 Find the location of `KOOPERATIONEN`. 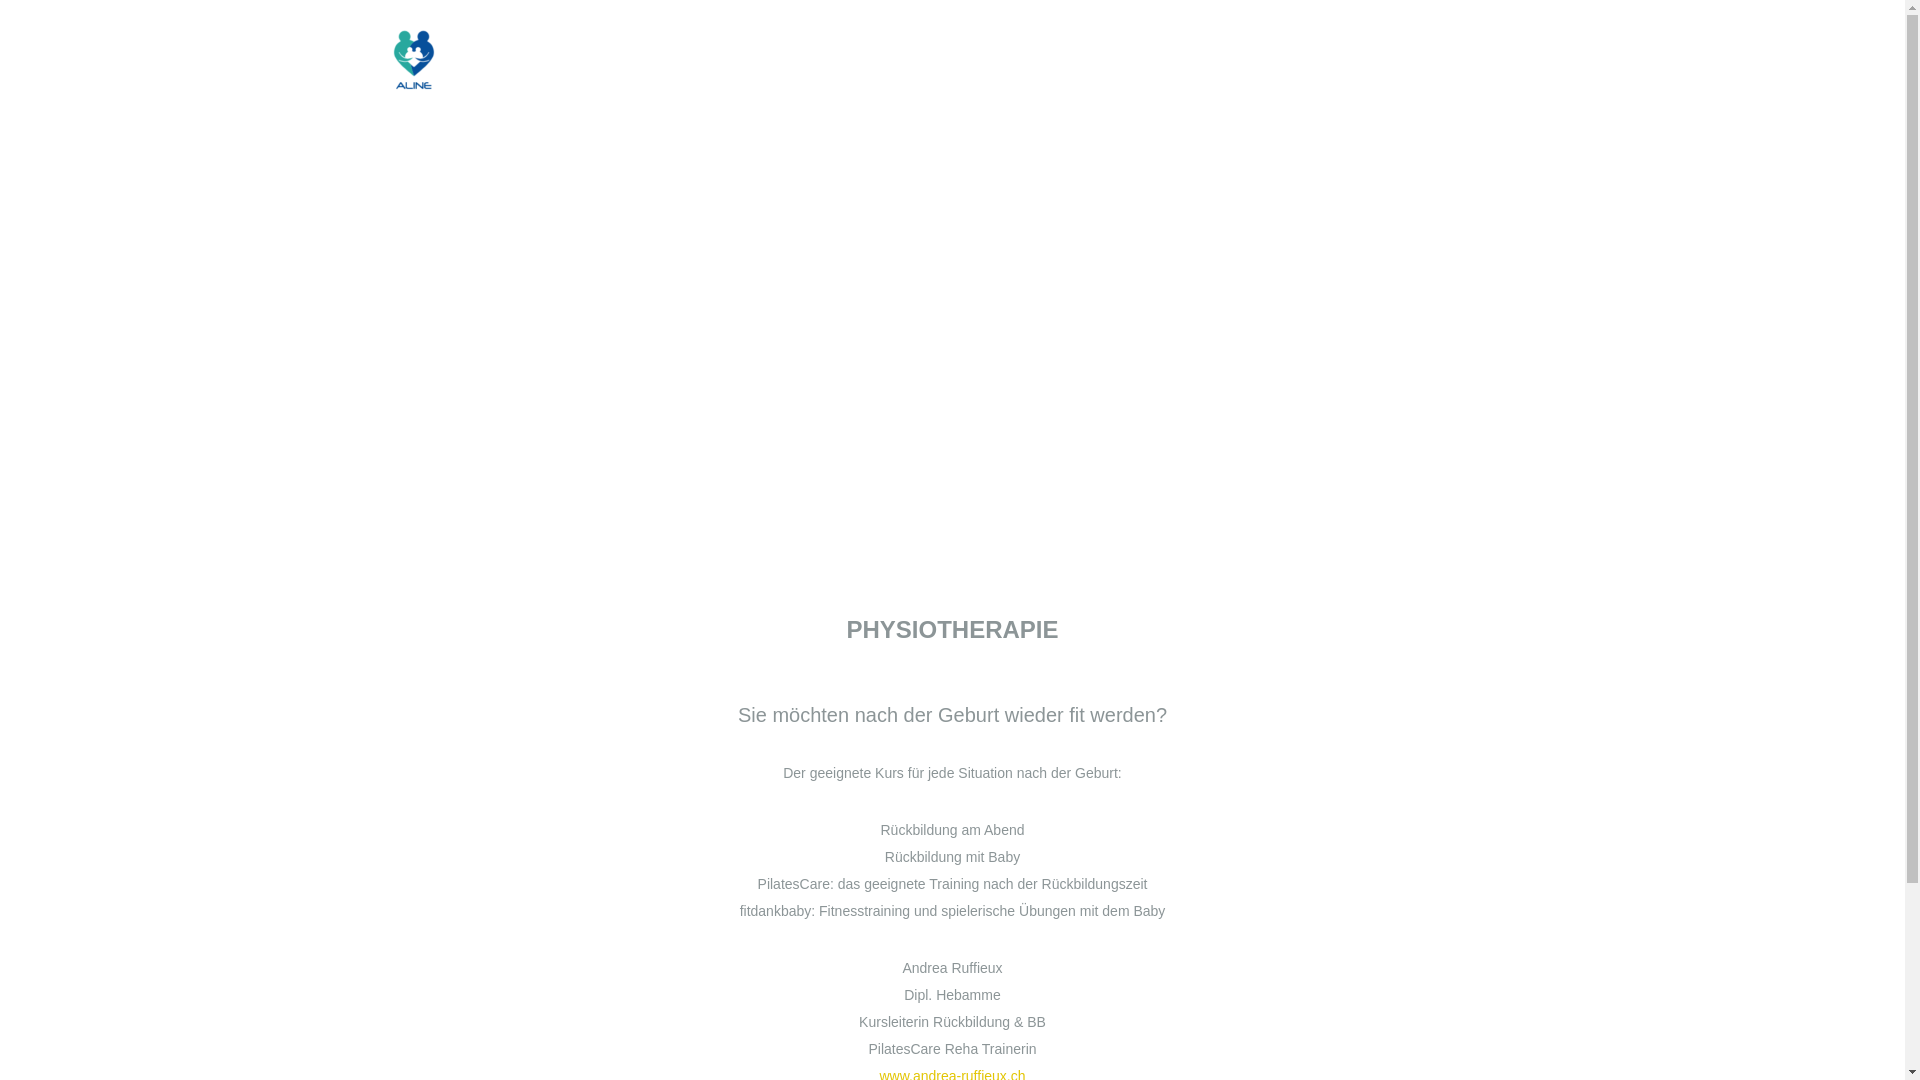

KOOPERATIONEN is located at coordinates (1336, 60).